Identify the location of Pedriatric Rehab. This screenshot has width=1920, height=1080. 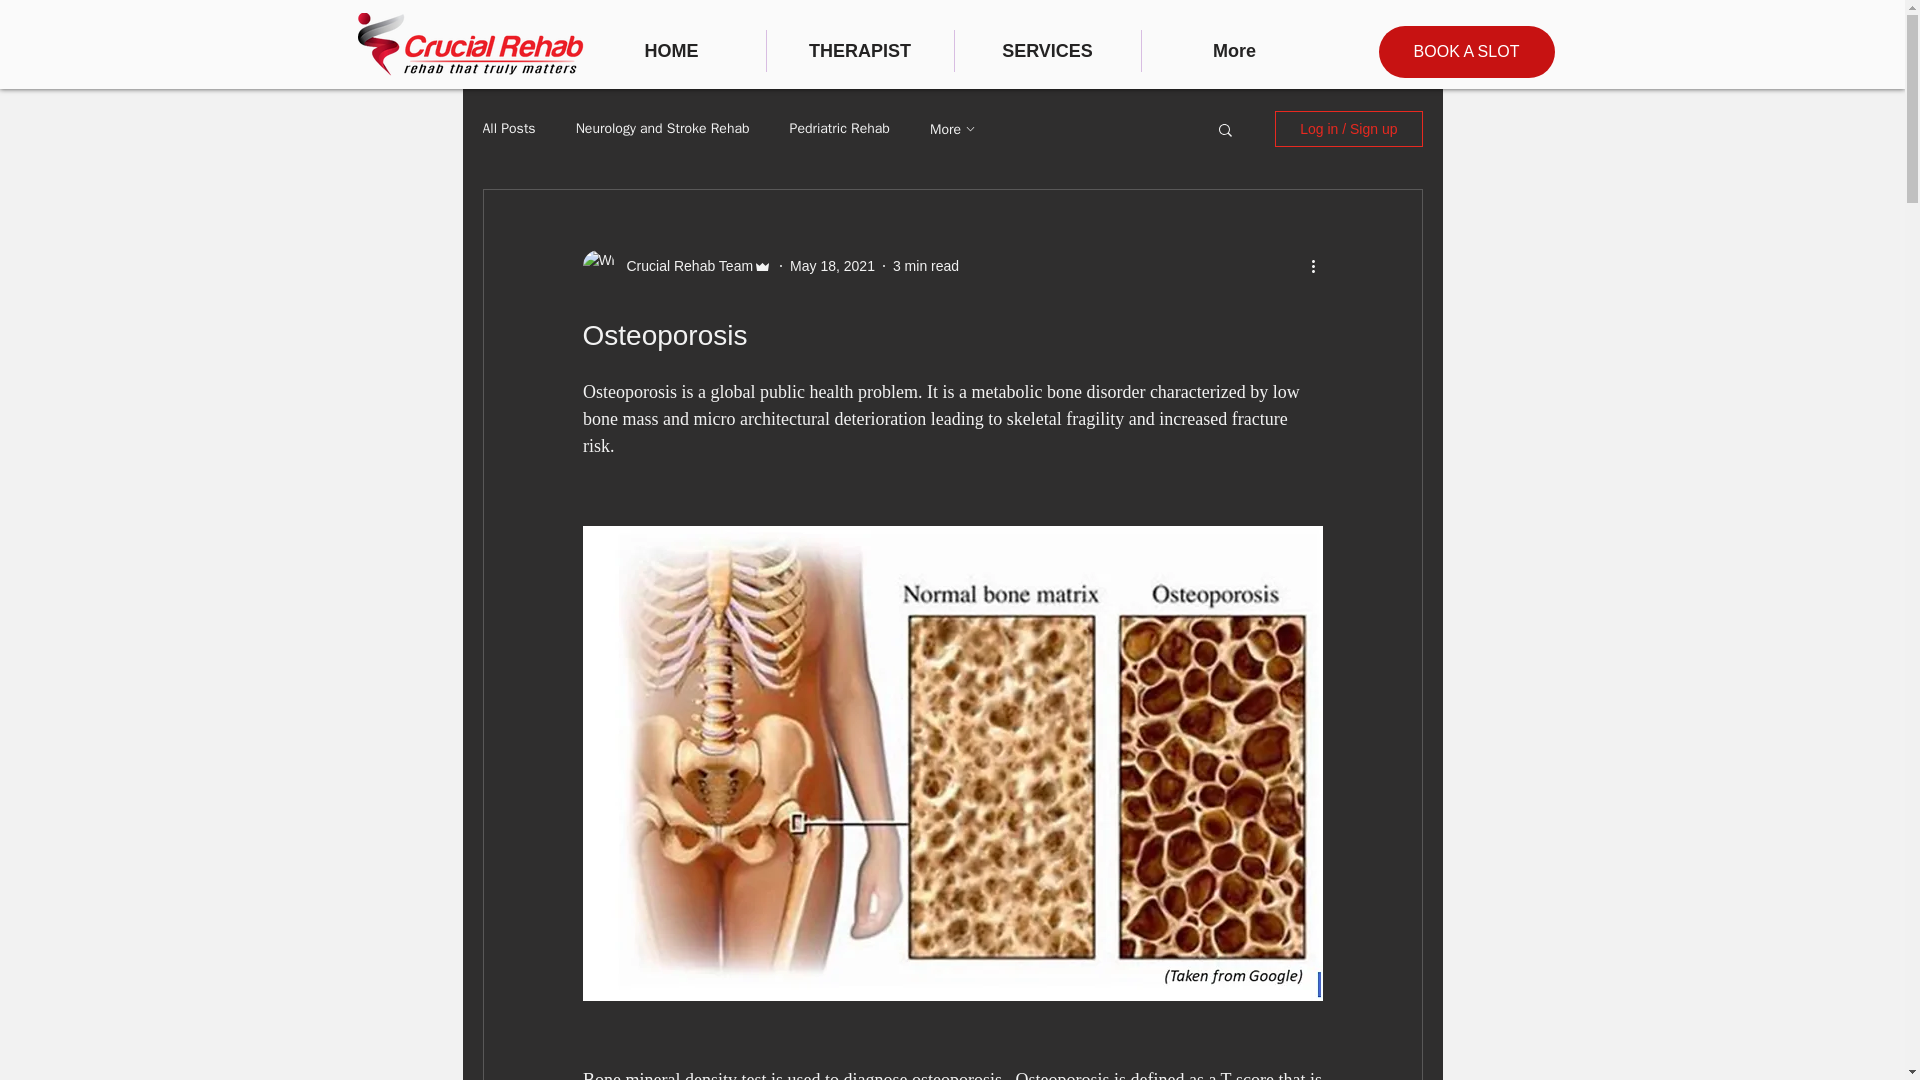
(840, 128).